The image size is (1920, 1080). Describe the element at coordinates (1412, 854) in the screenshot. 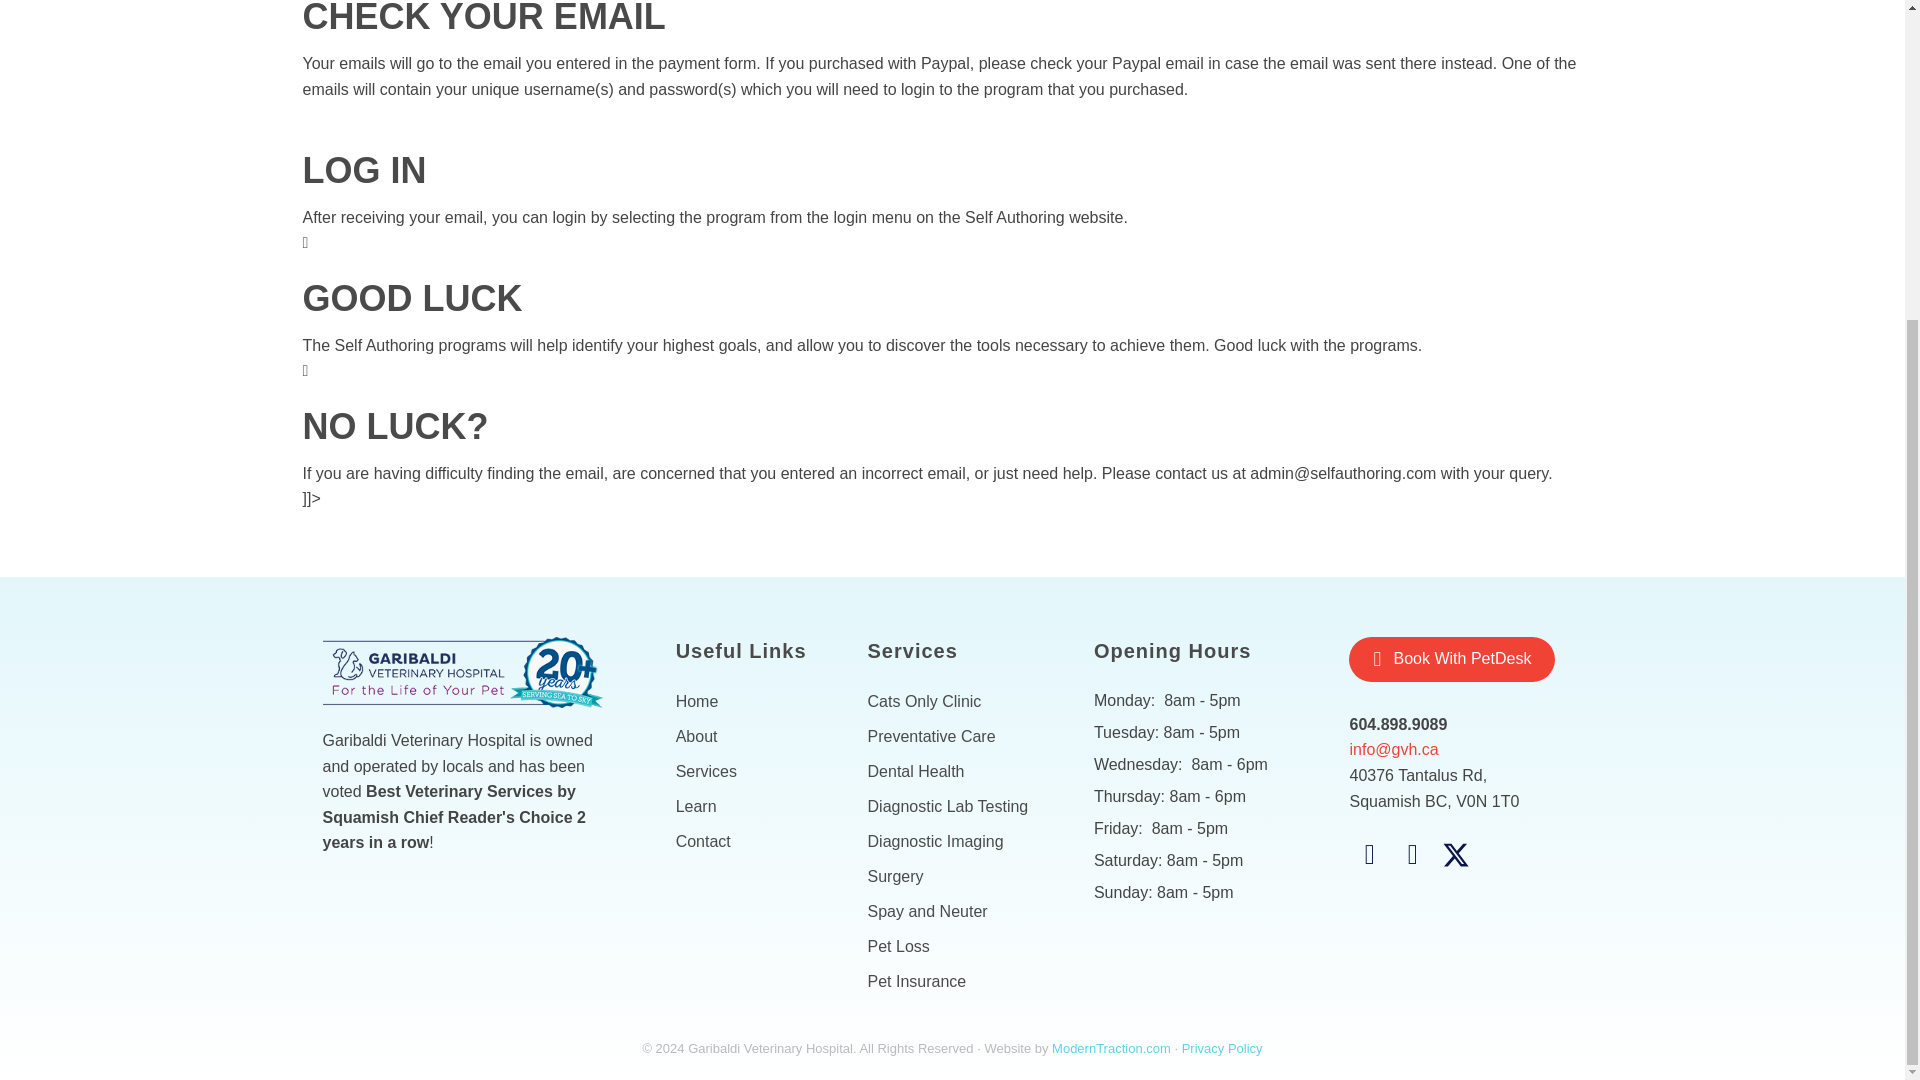

I see `Instagram` at that location.